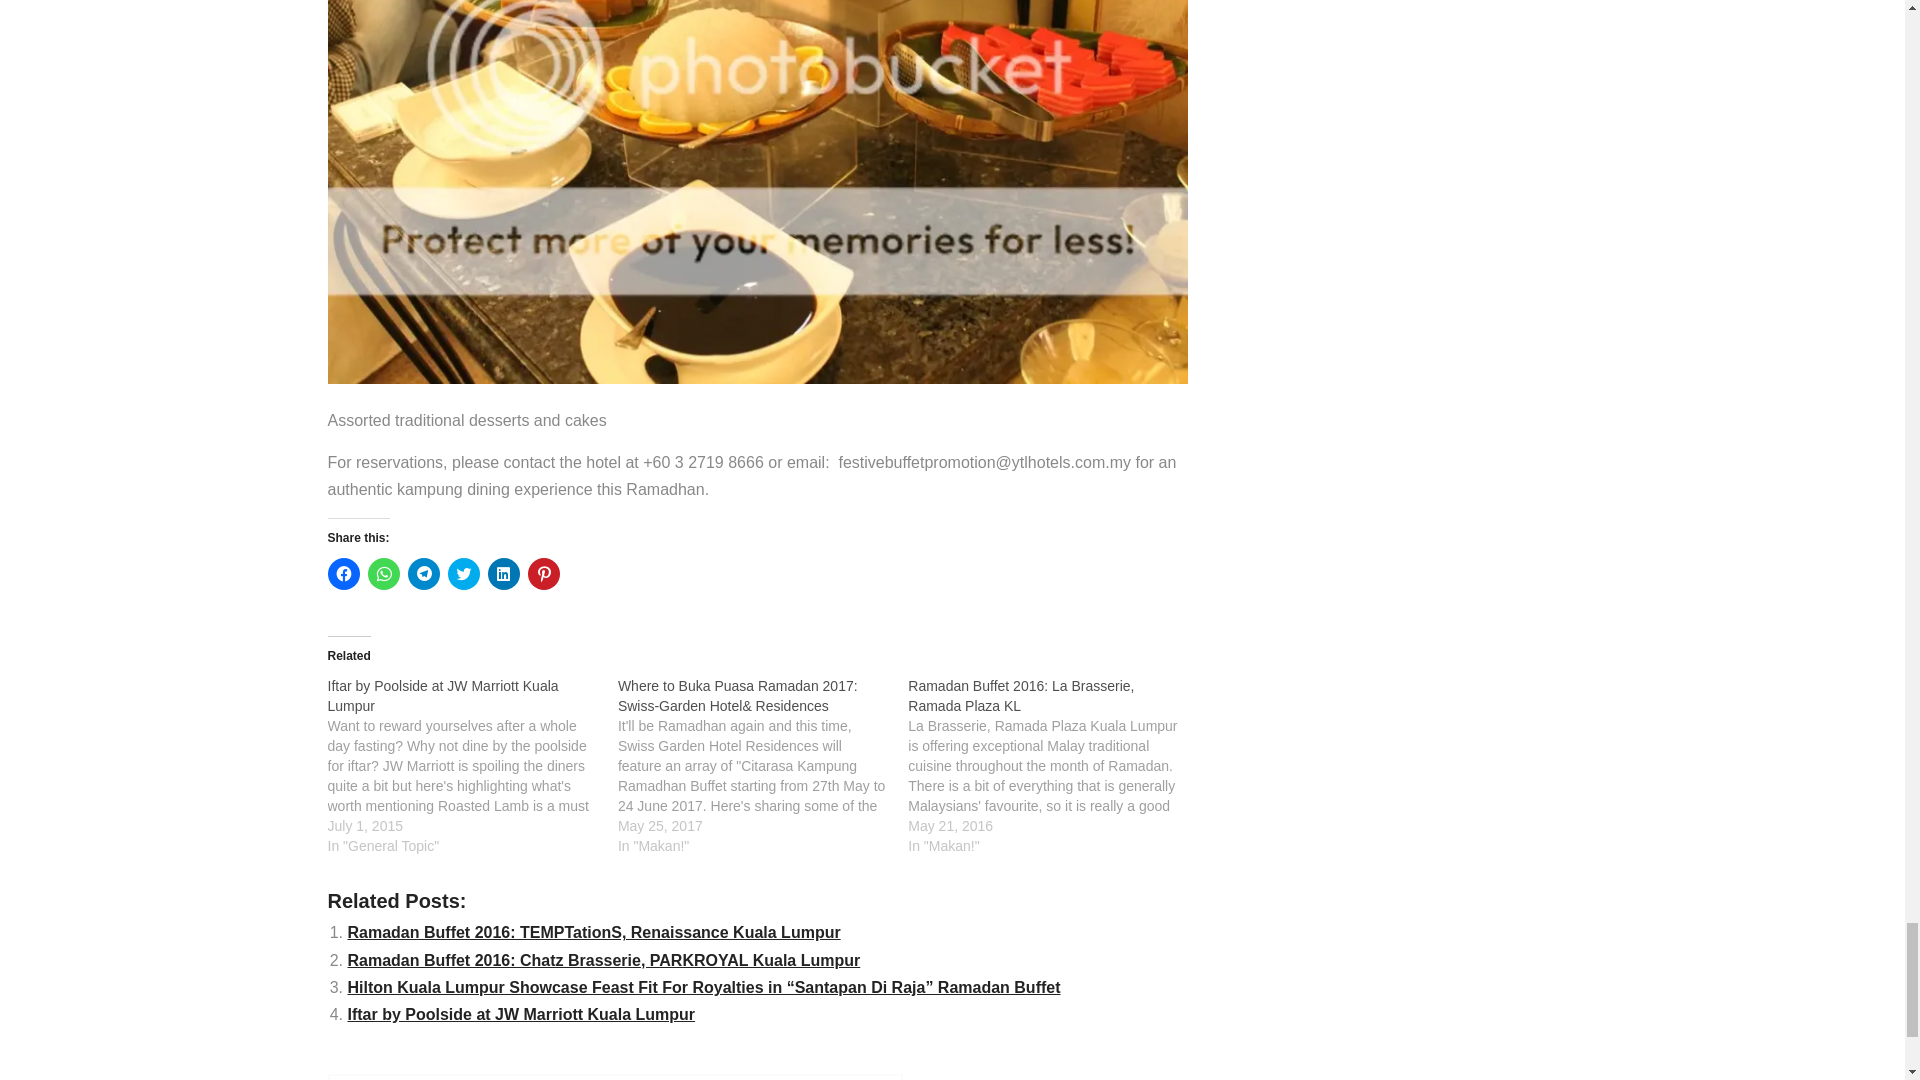 This screenshot has height=1080, width=1920. What do you see at coordinates (604, 960) in the screenshot?
I see `Ramadan Buffet 2016: Chatz Brasserie, PARKROYAL Kuala Lumpur` at bounding box center [604, 960].